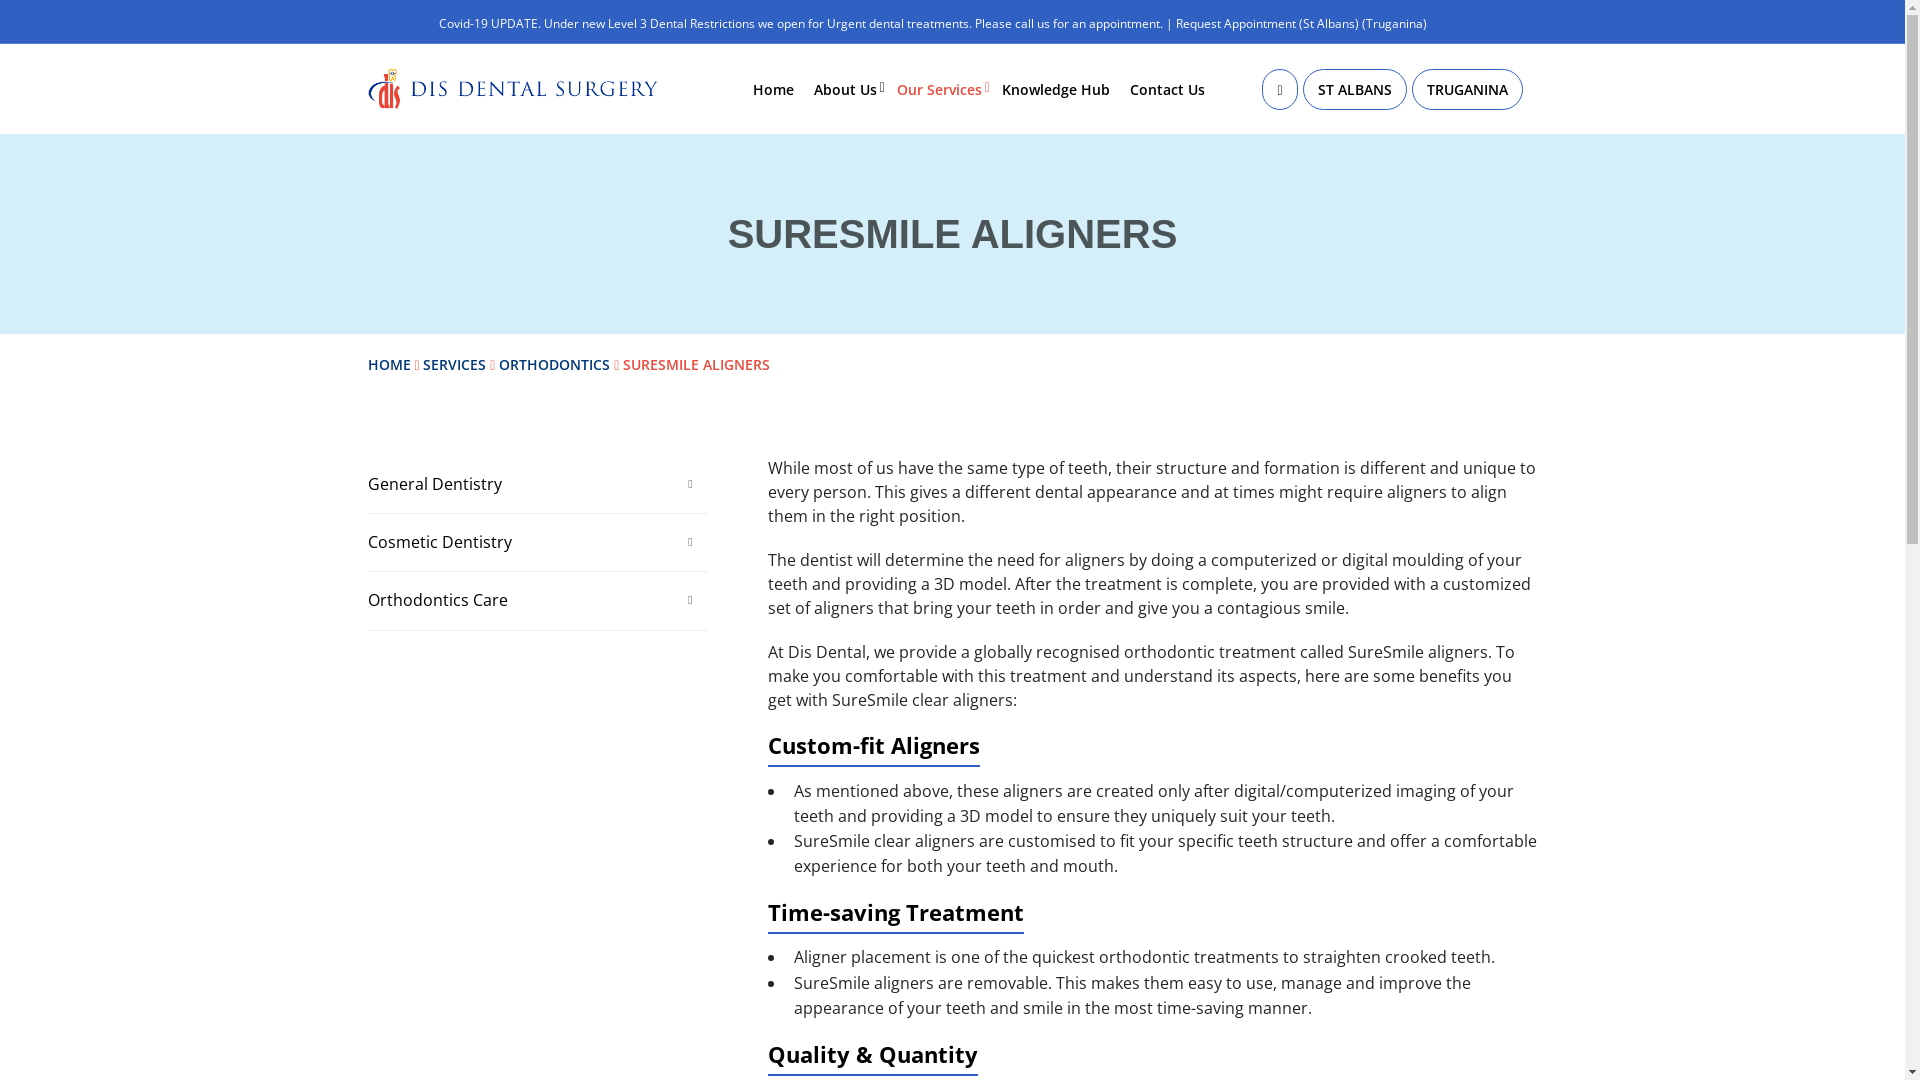  Describe the element at coordinates (554, 364) in the screenshot. I see `ORTHODONTICS` at that location.